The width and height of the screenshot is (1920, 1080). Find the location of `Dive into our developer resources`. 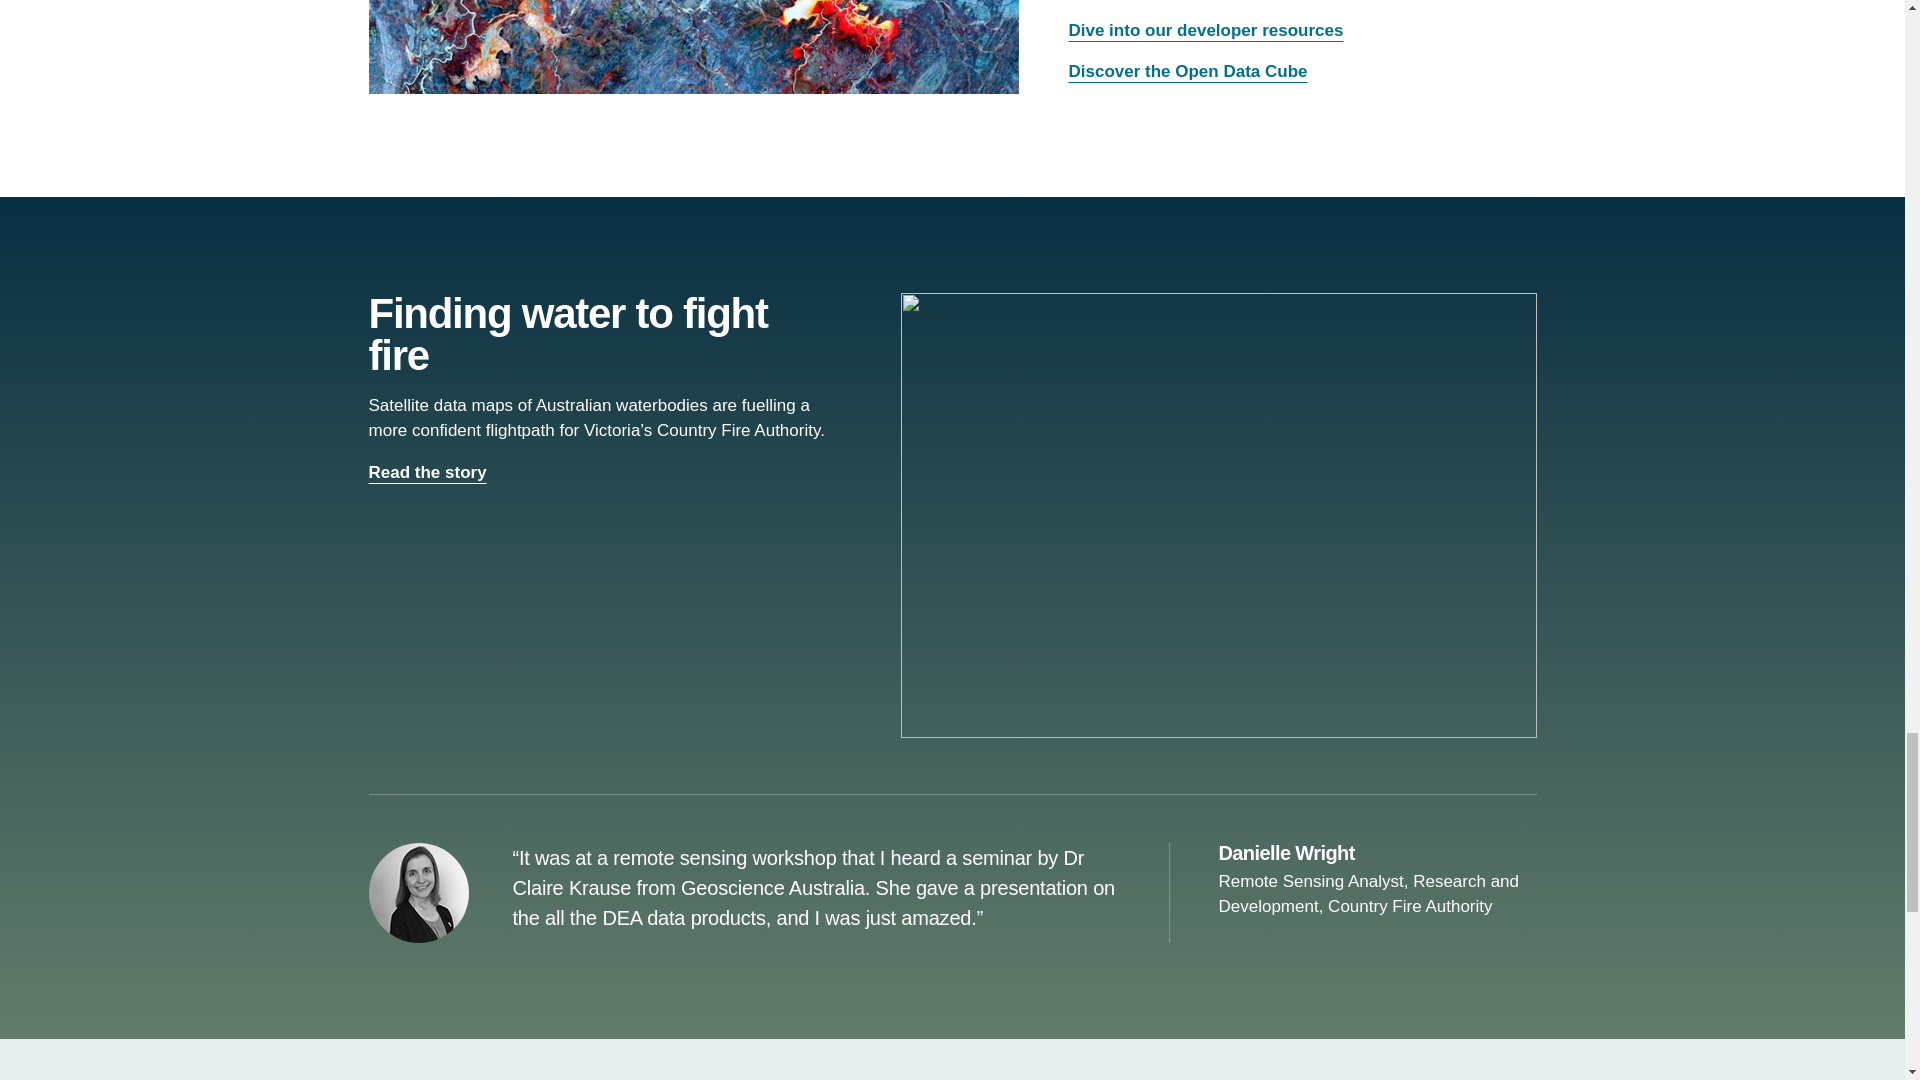

Dive into our developer resources is located at coordinates (1204, 30).